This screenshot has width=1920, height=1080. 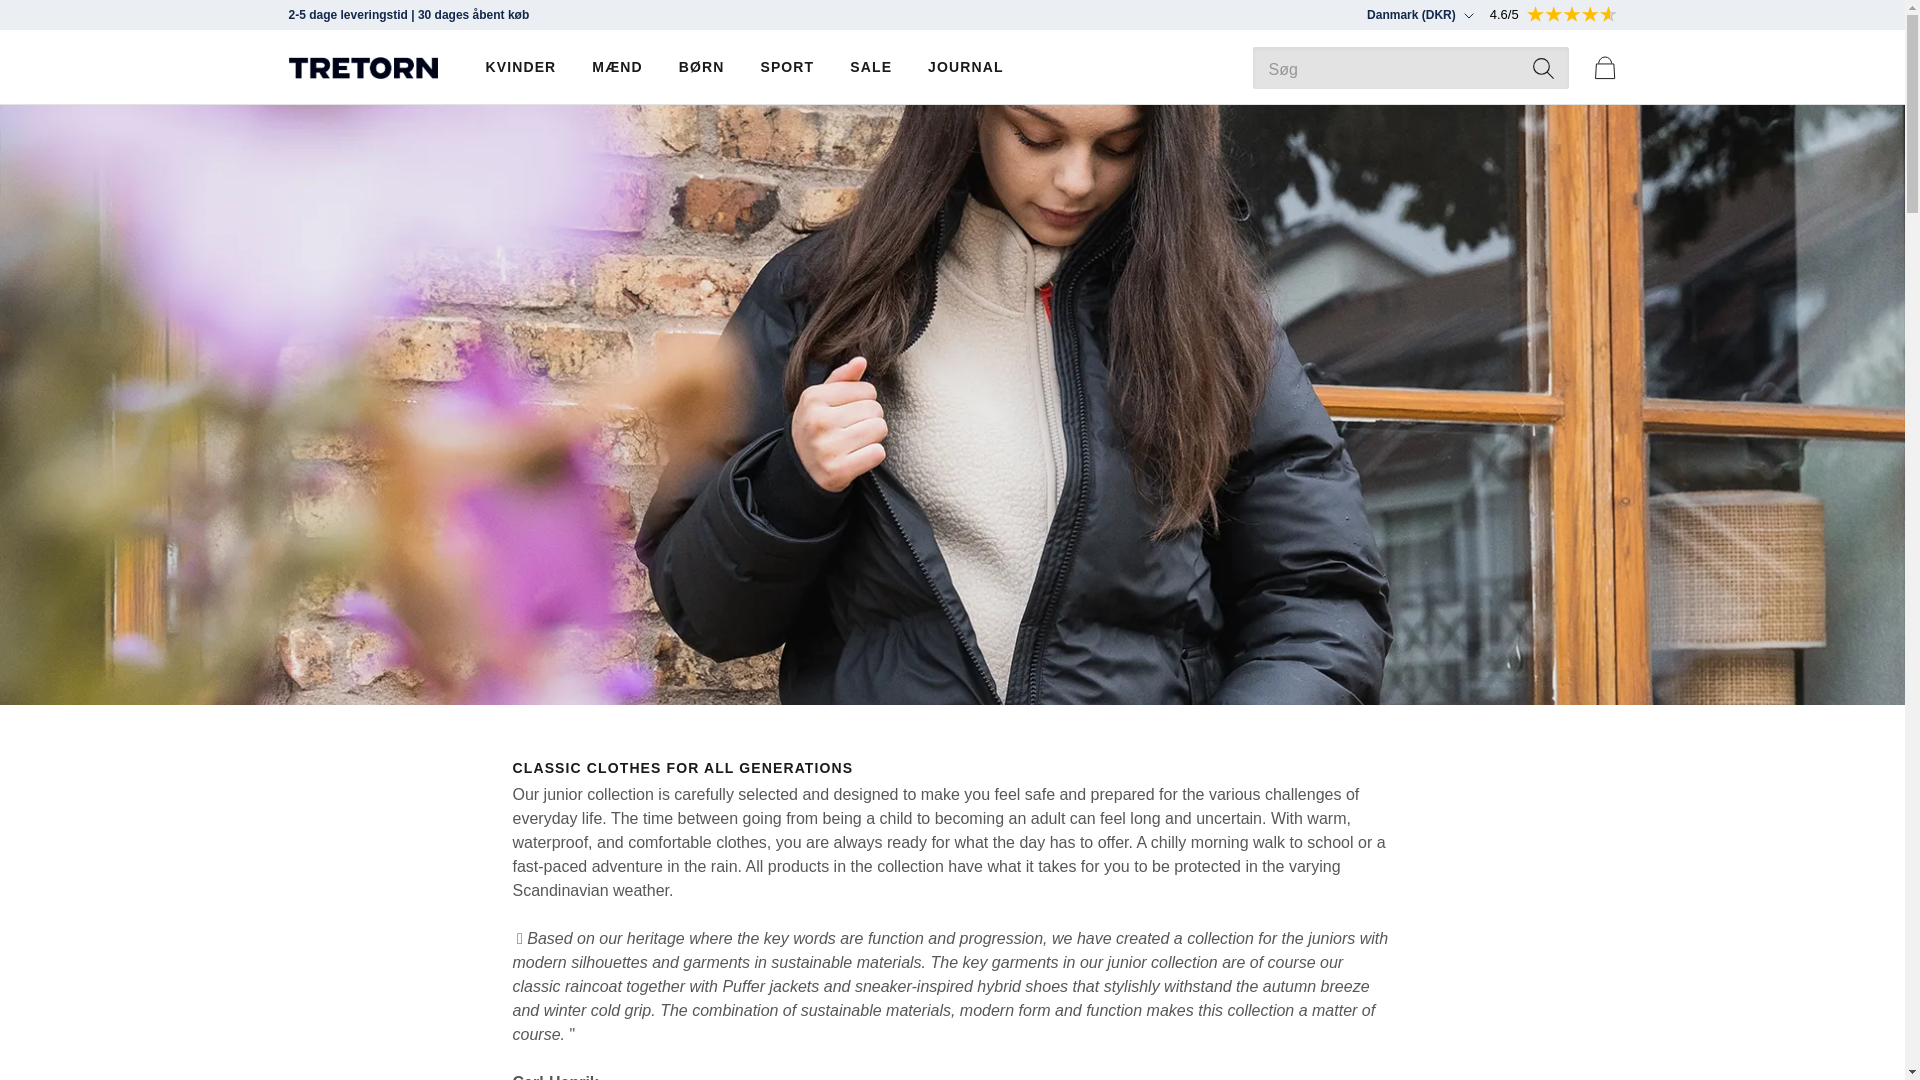 I want to click on KVINDER, so click(x=520, y=67).